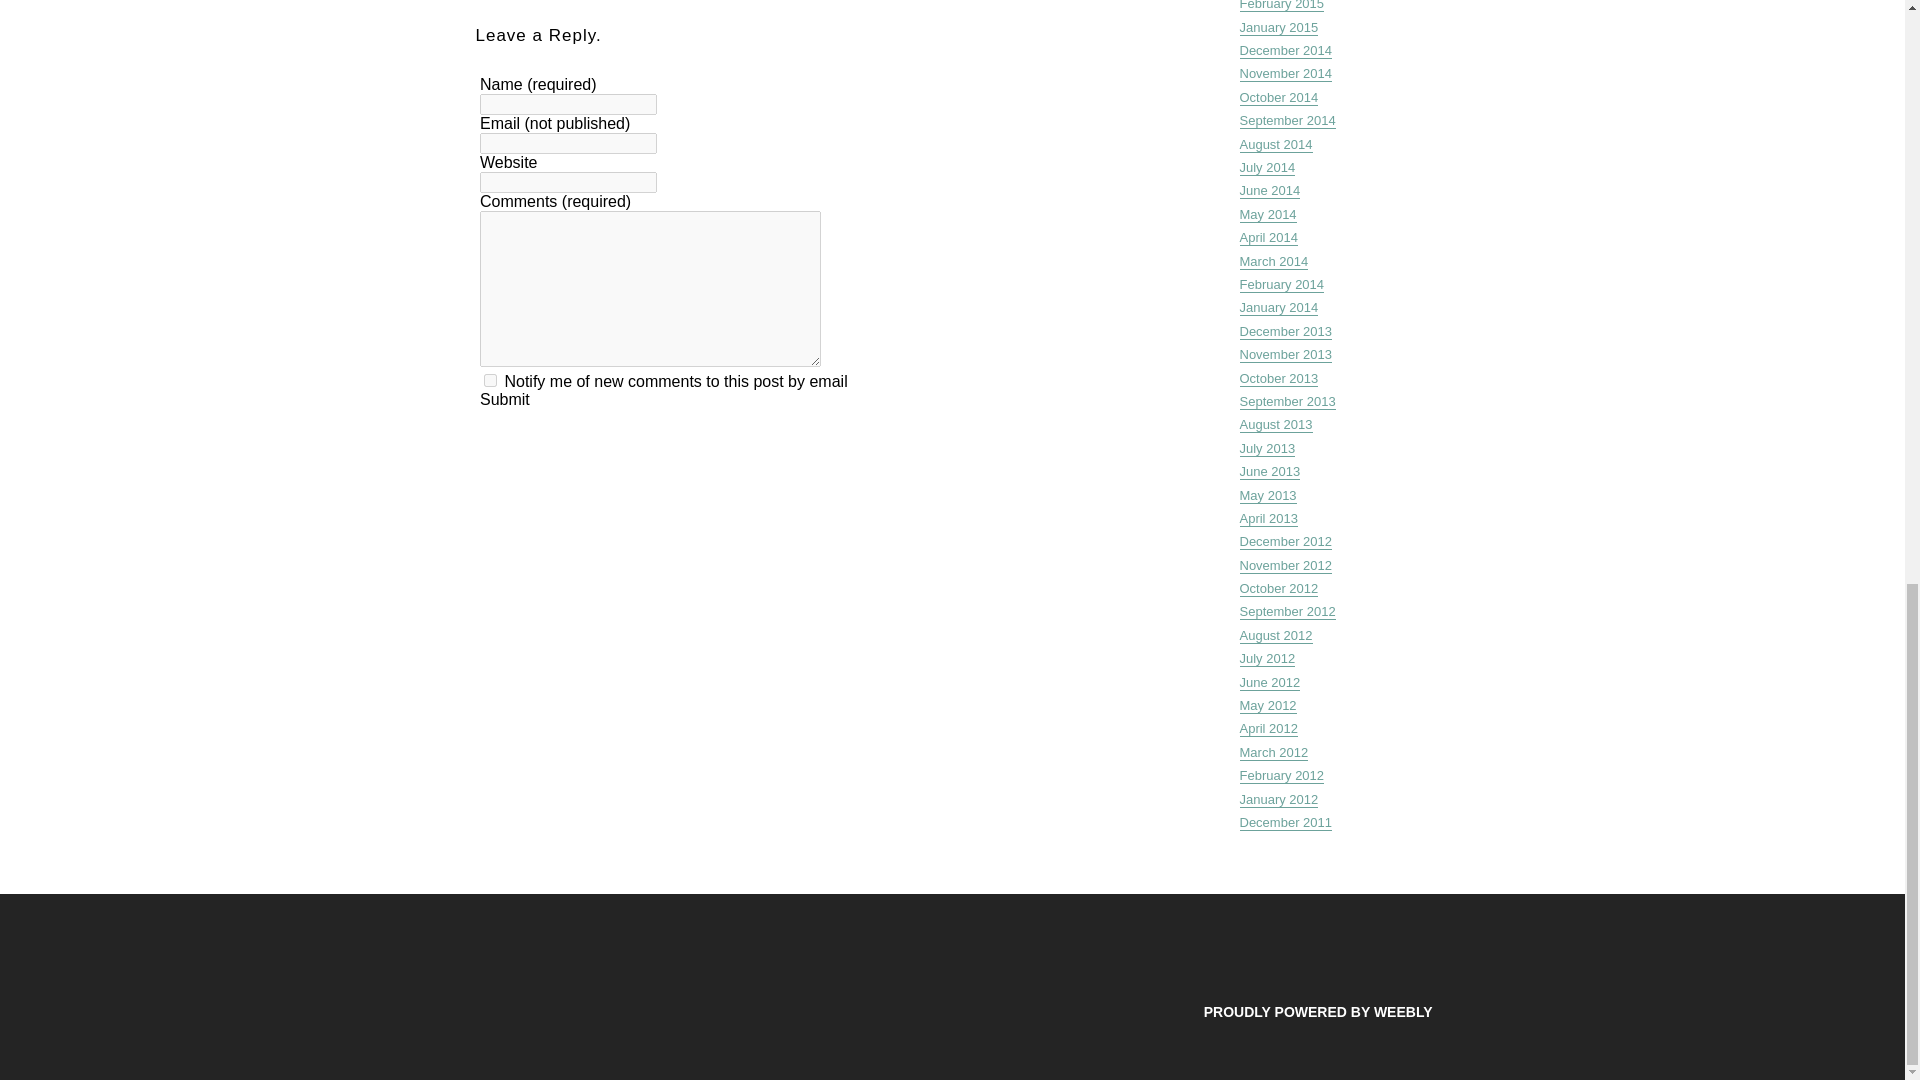 This screenshot has height=1080, width=1920. I want to click on November 2014, so click(1286, 74).